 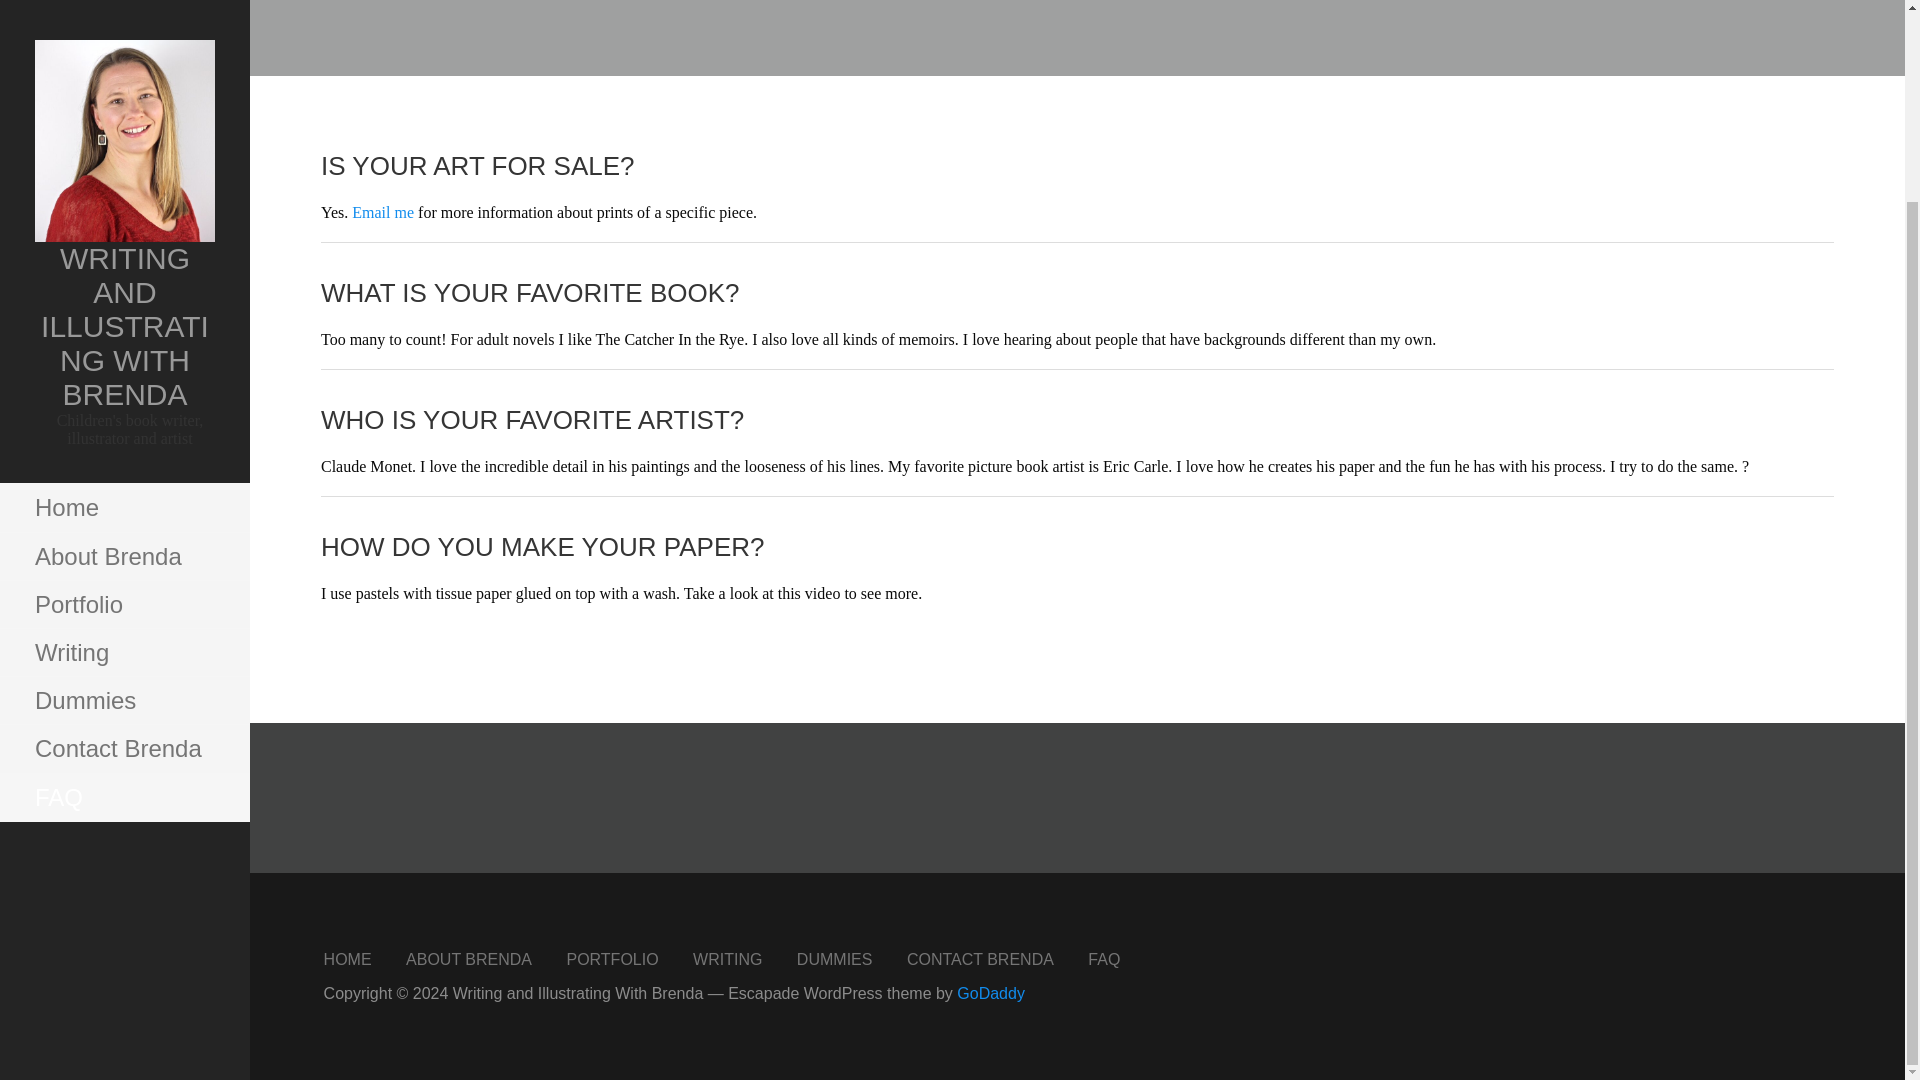 What do you see at coordinates (834, 958) in the screenshot?
I see `DUMMIES` at bounding box center [834, 958].